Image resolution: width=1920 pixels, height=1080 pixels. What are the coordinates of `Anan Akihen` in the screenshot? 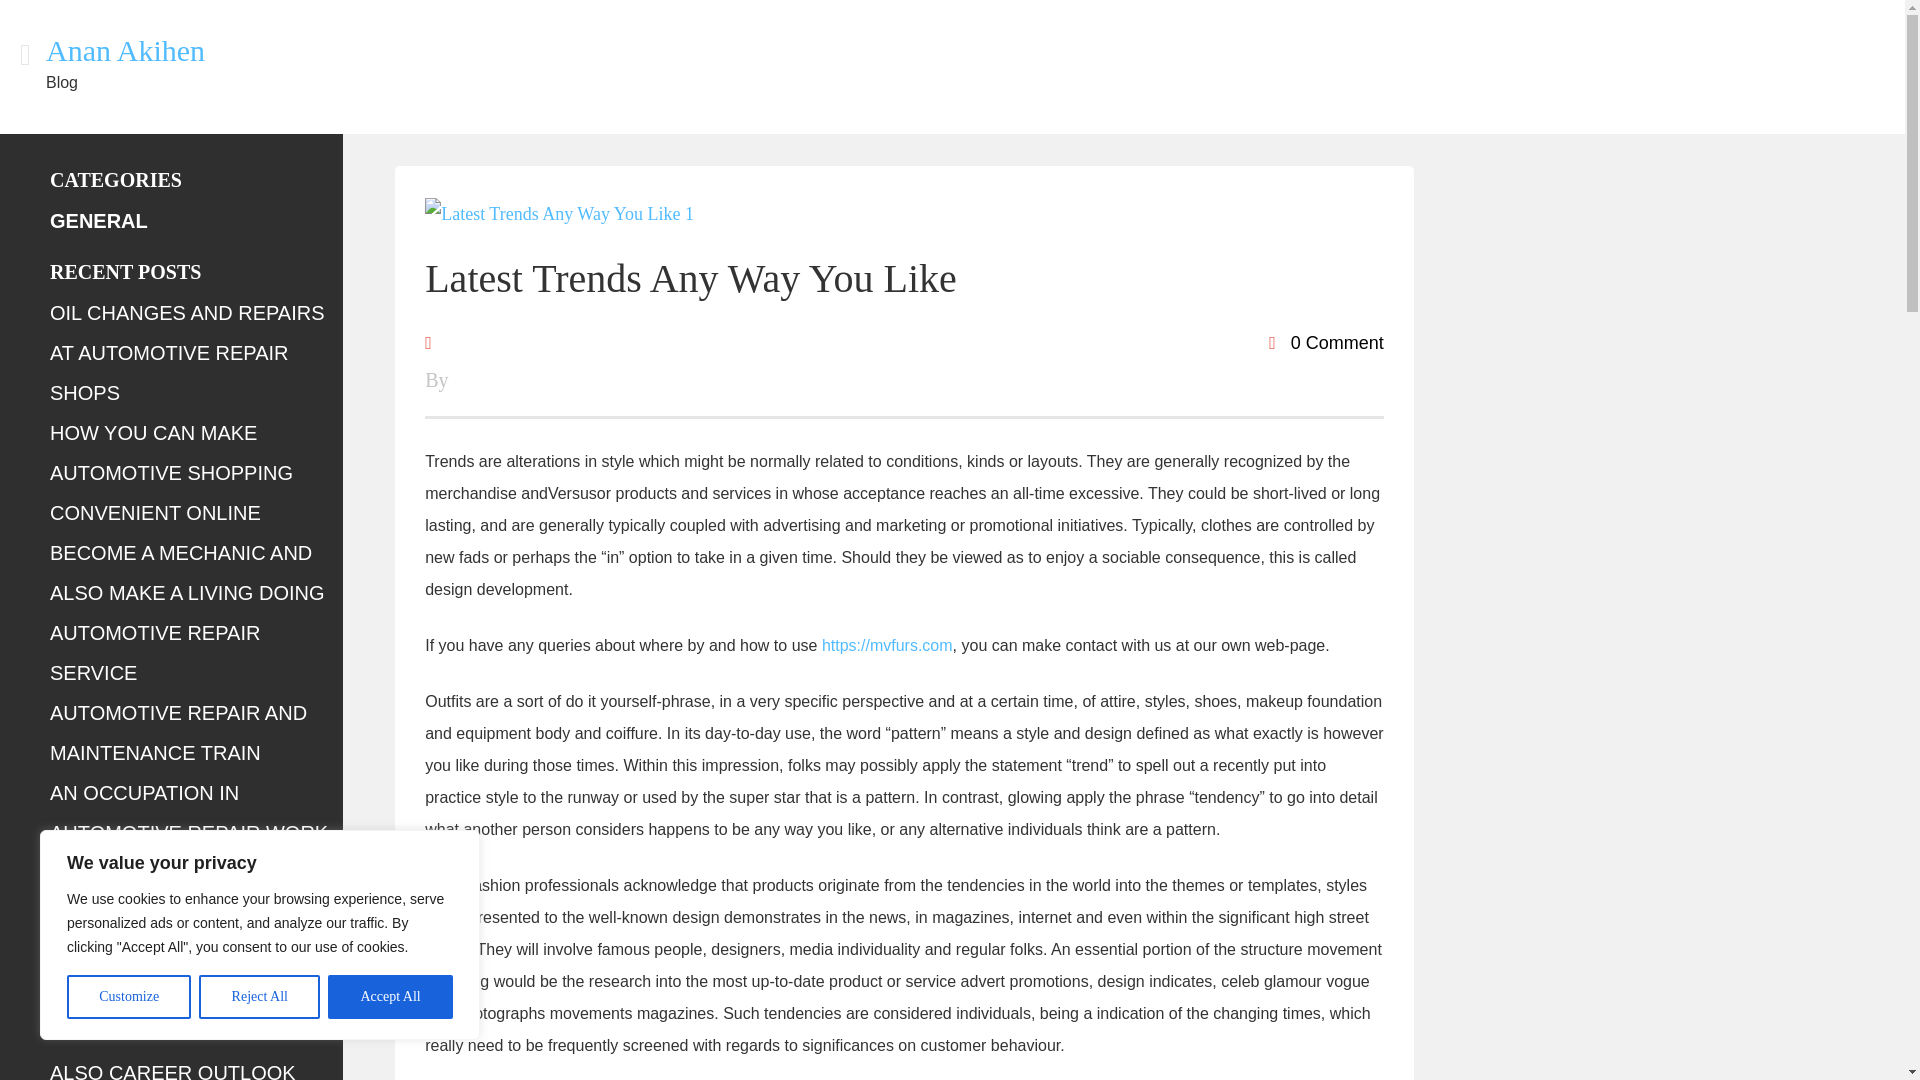 It's located at (126, 50).